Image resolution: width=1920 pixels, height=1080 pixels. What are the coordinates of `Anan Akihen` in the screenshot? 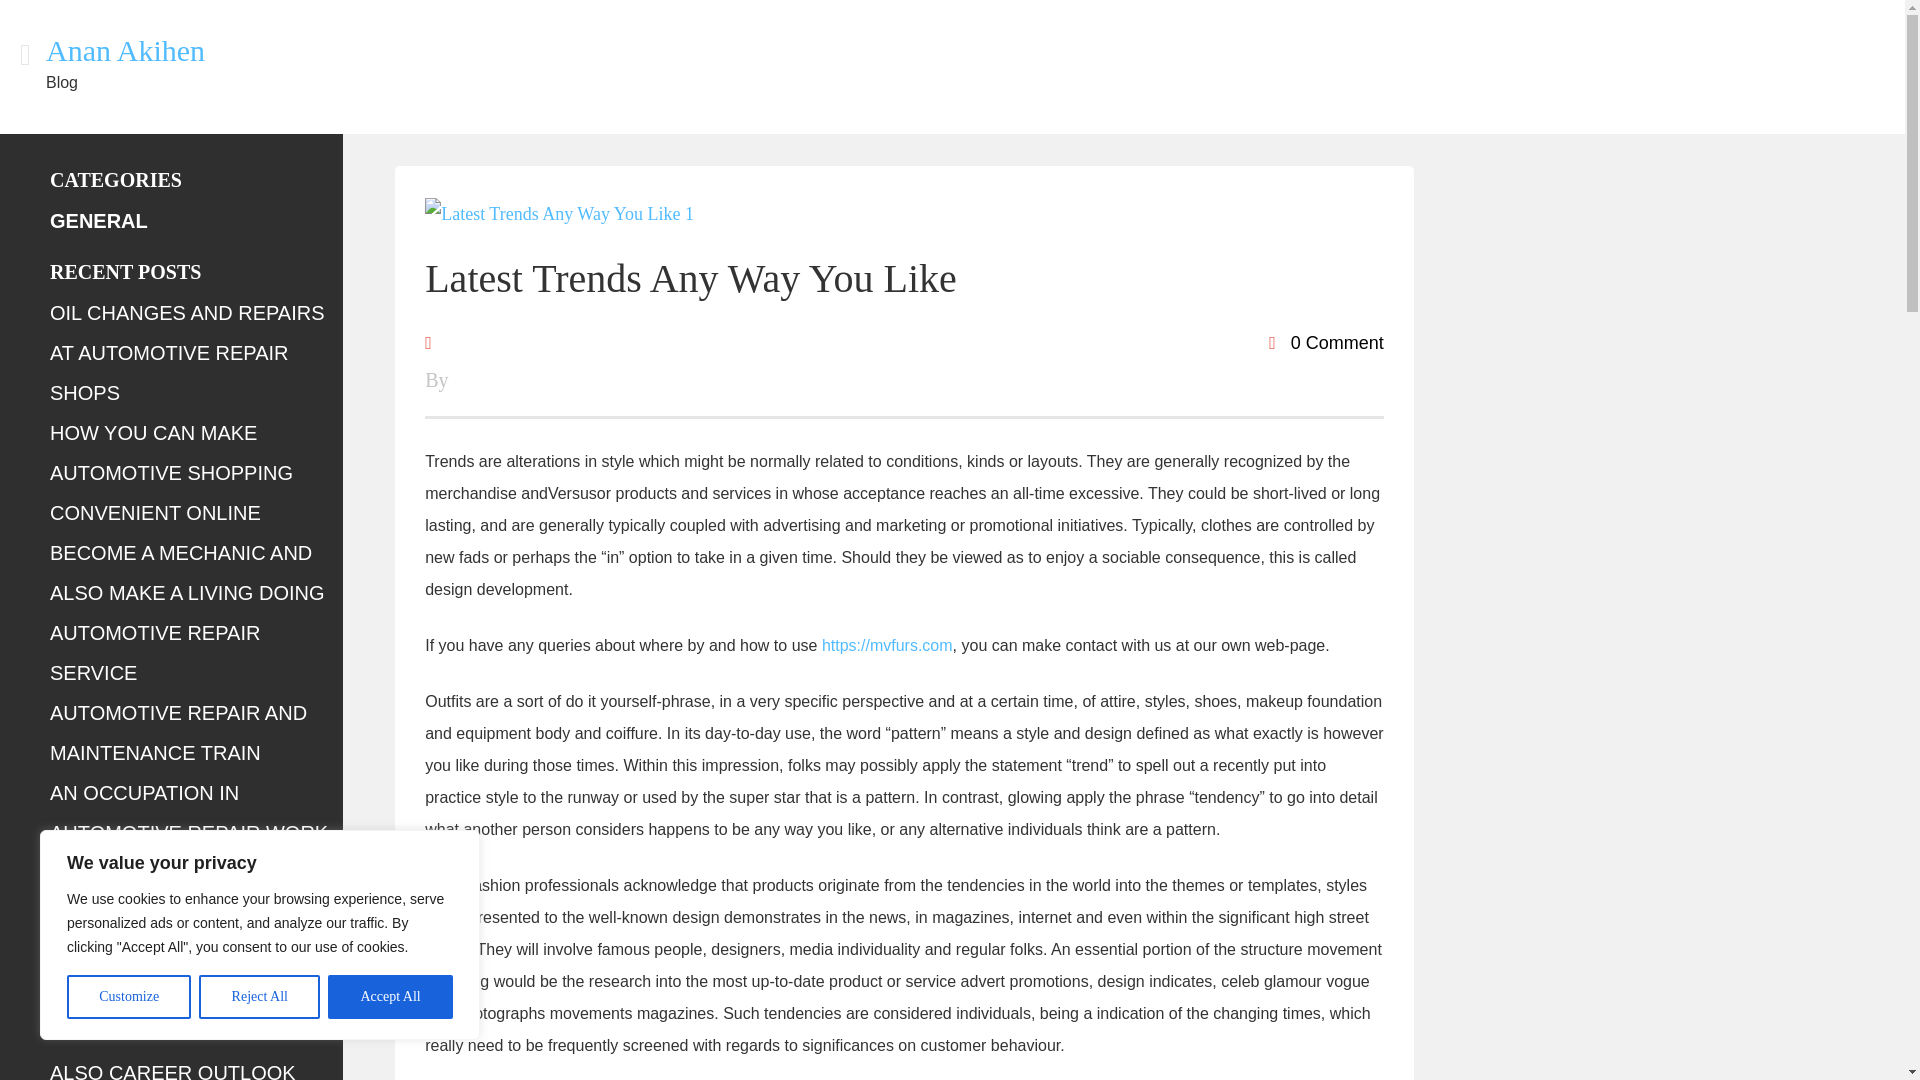 It's located at (126, 50).